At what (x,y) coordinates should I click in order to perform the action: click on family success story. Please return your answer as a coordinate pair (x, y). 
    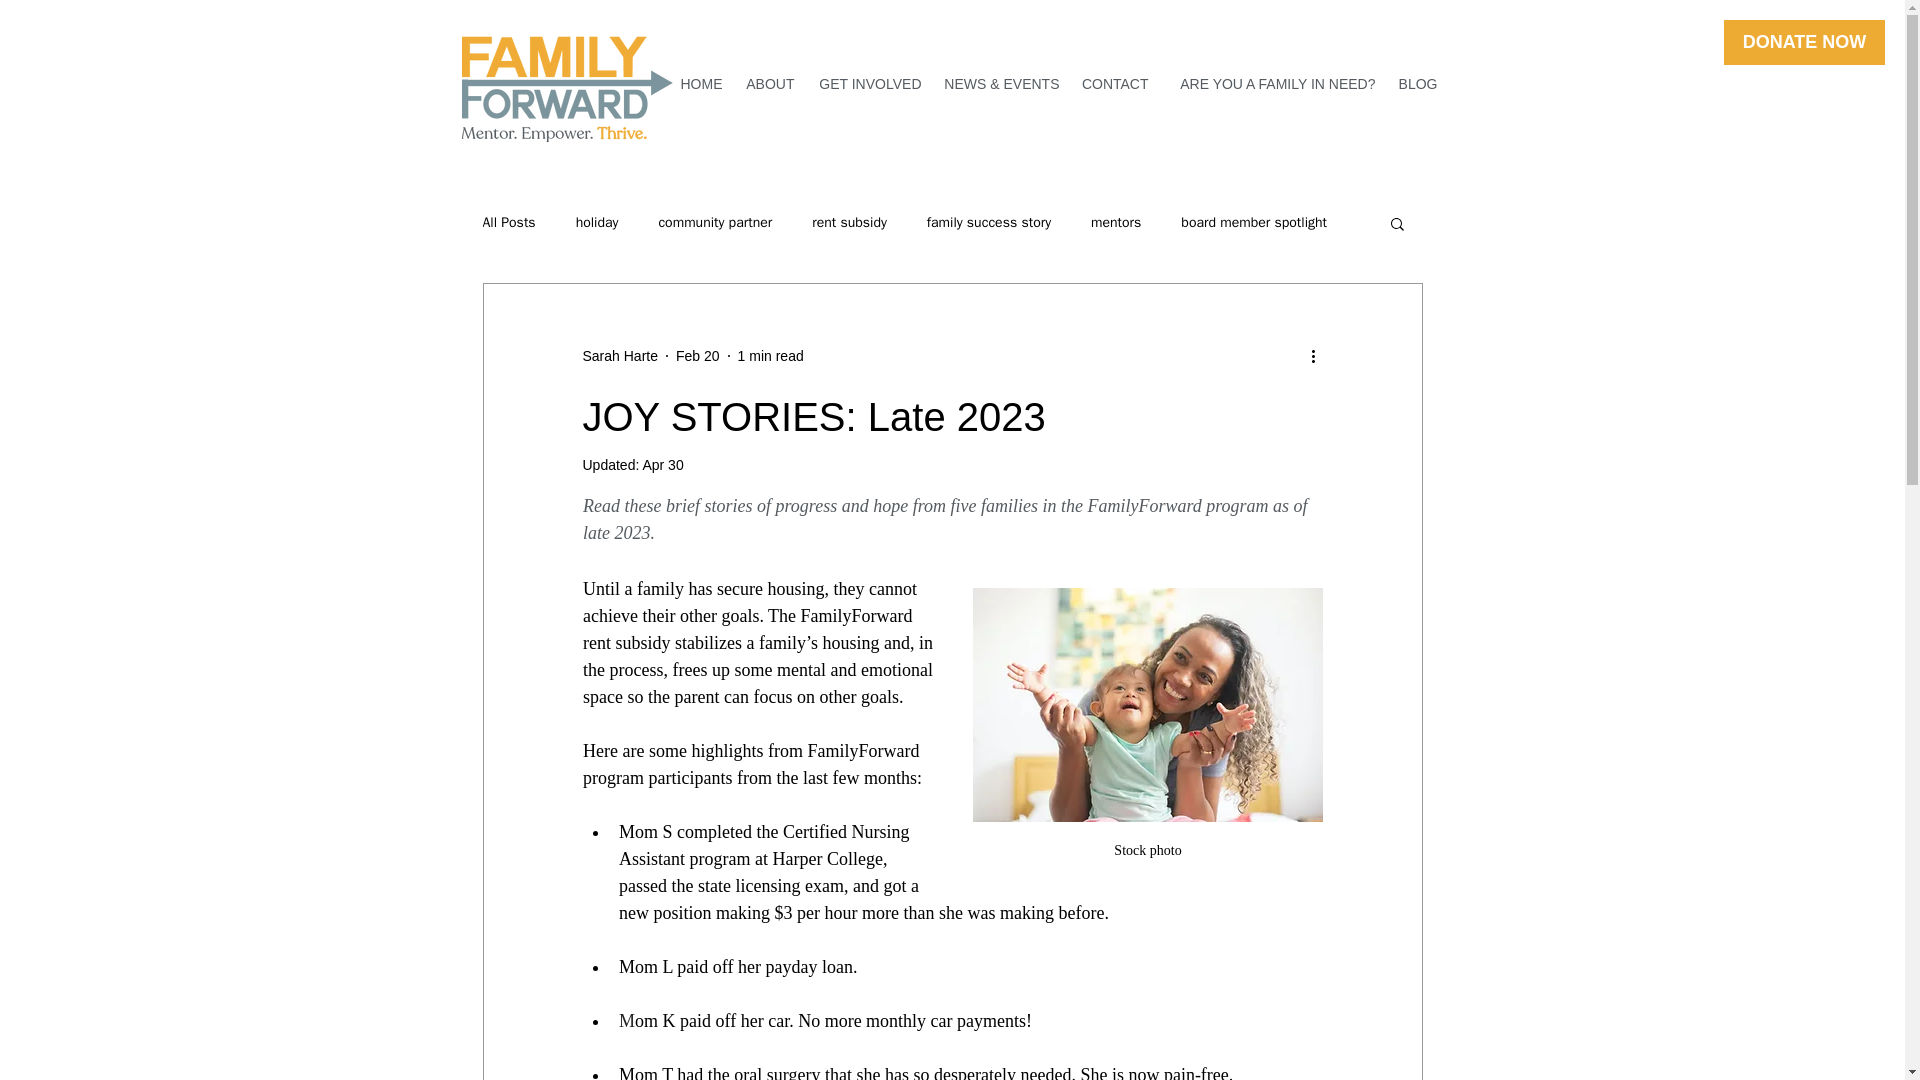
    Looking at the image, I should click on (988, 222).